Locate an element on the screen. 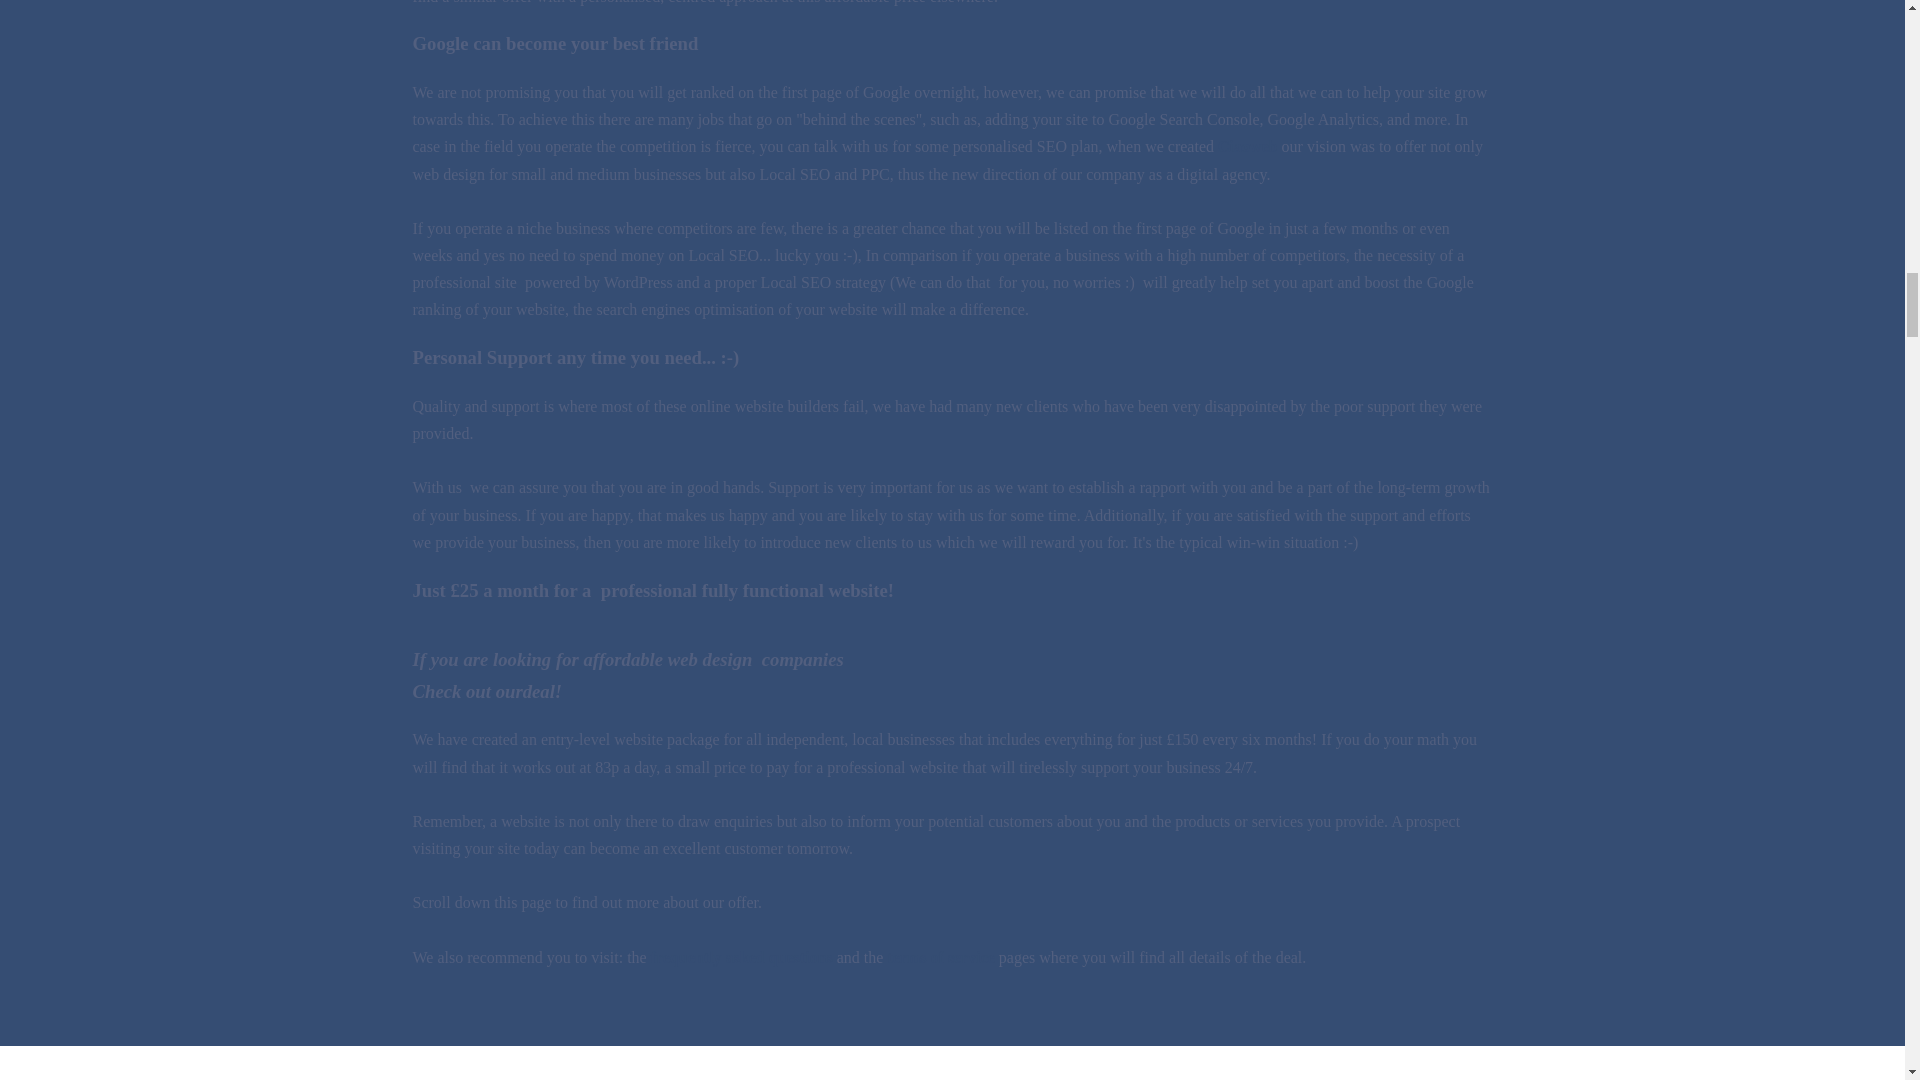 This screenshot has width=1920, height=1080. terms of service is located at coordinates (940, 957).